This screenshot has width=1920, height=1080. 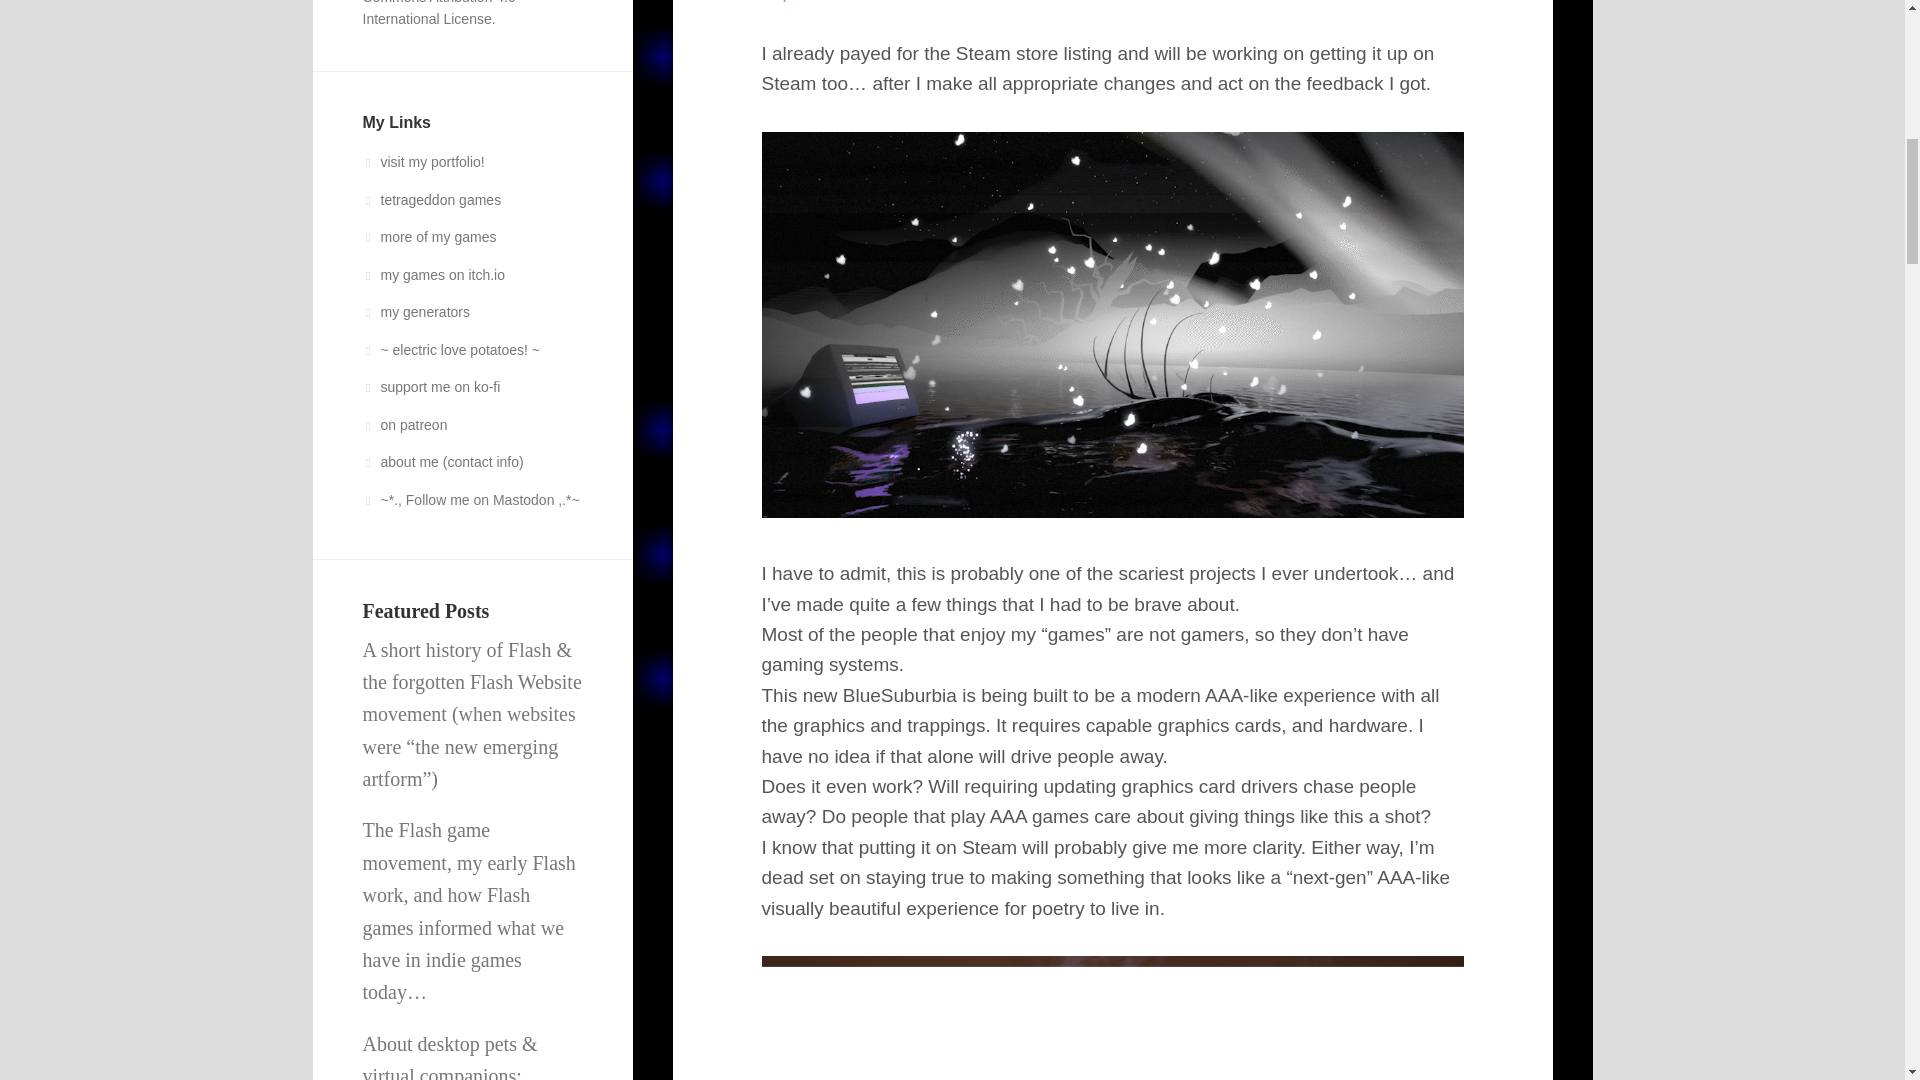 I want to click on the official potatoware website, so click(x=450, y=350).